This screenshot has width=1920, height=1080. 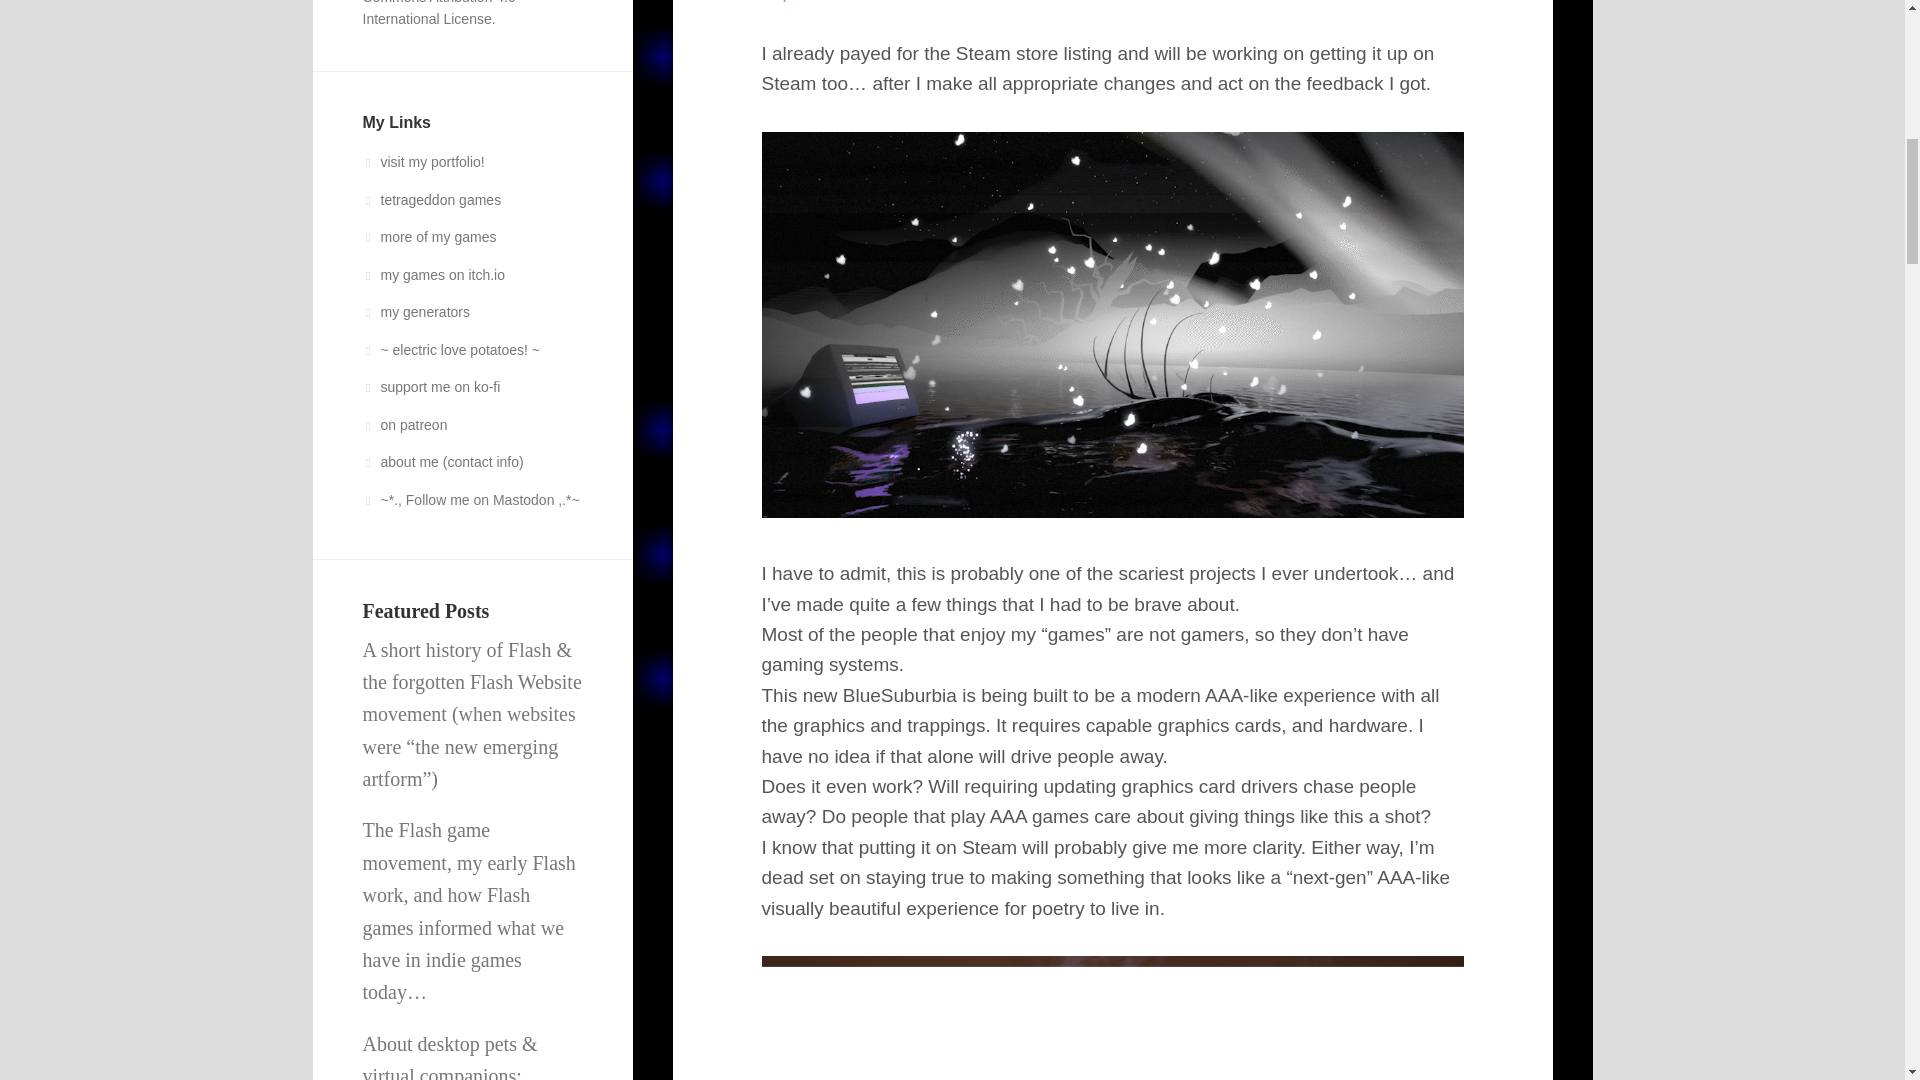 I want to click on the official potatoware website, so click(x=450, y=350).